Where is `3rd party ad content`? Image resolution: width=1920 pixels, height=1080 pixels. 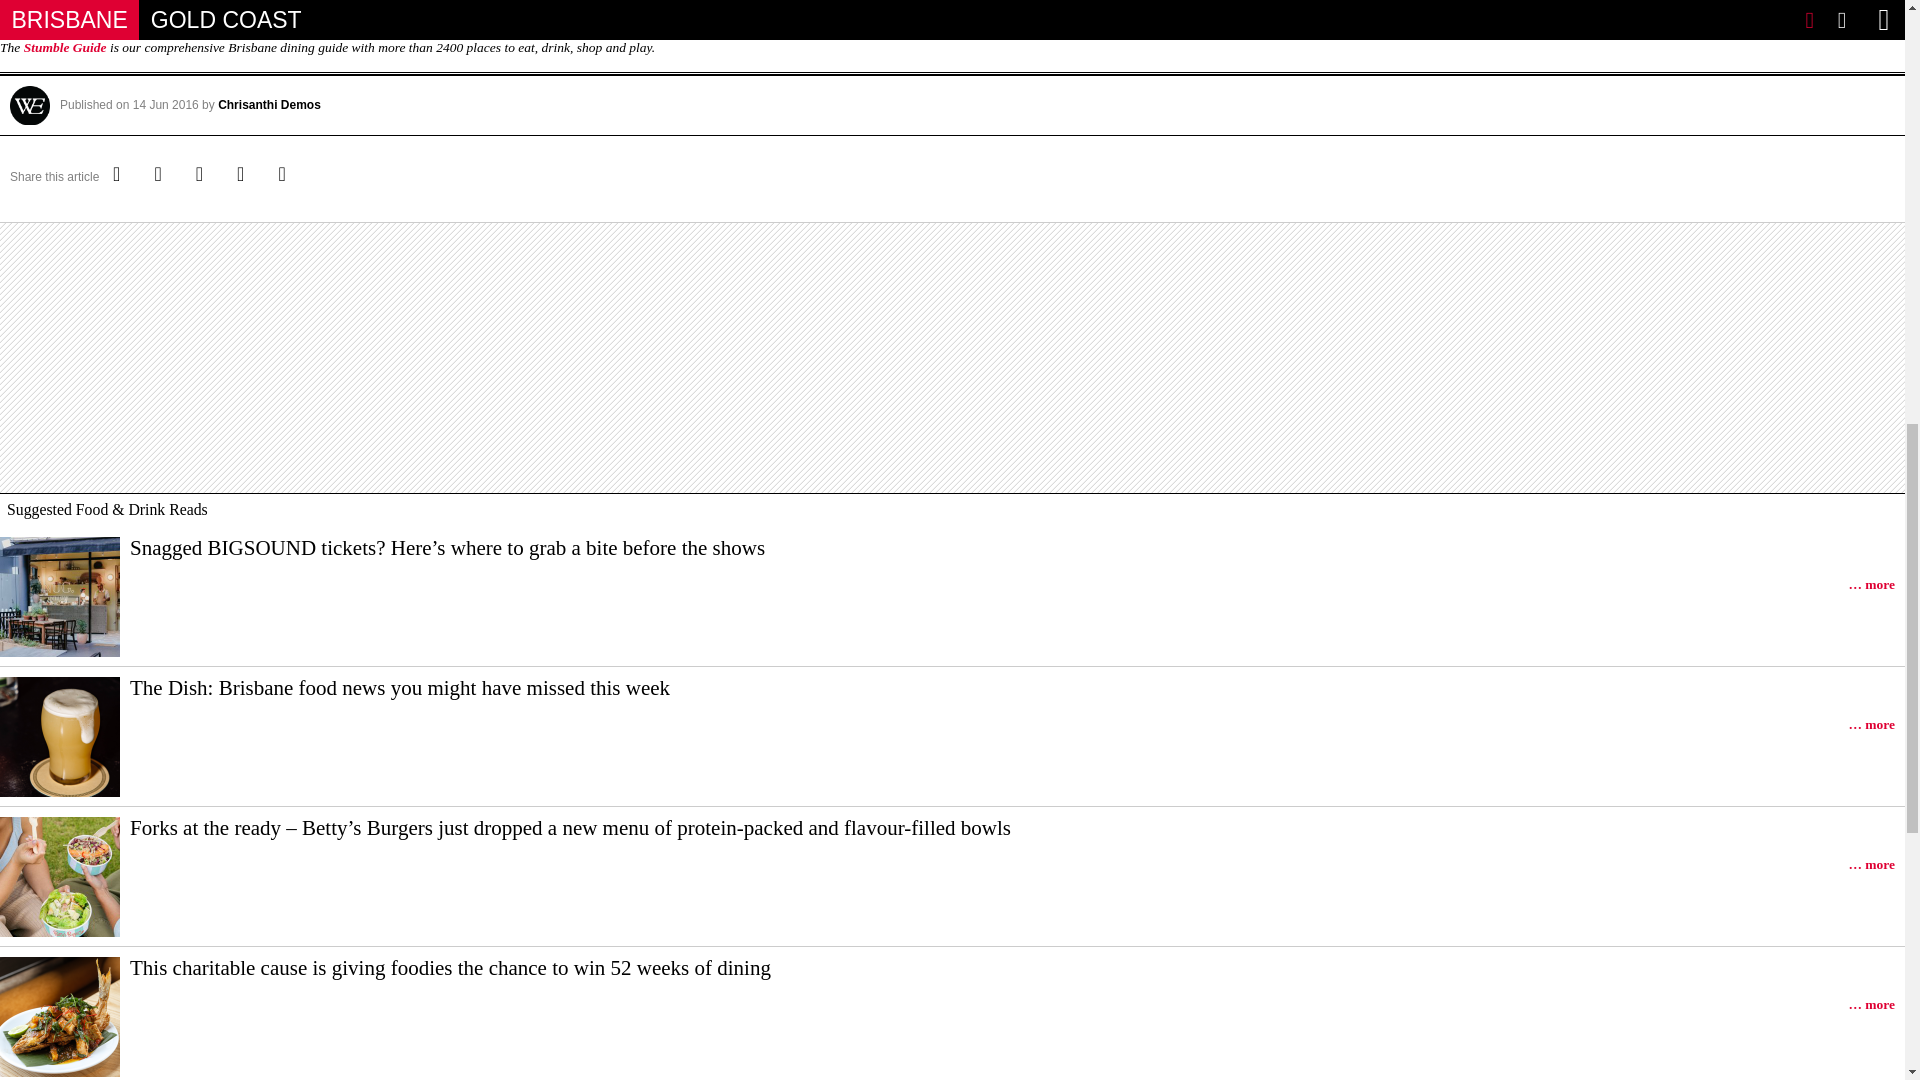 3rd party ad content is located at coordinates (952, 358).